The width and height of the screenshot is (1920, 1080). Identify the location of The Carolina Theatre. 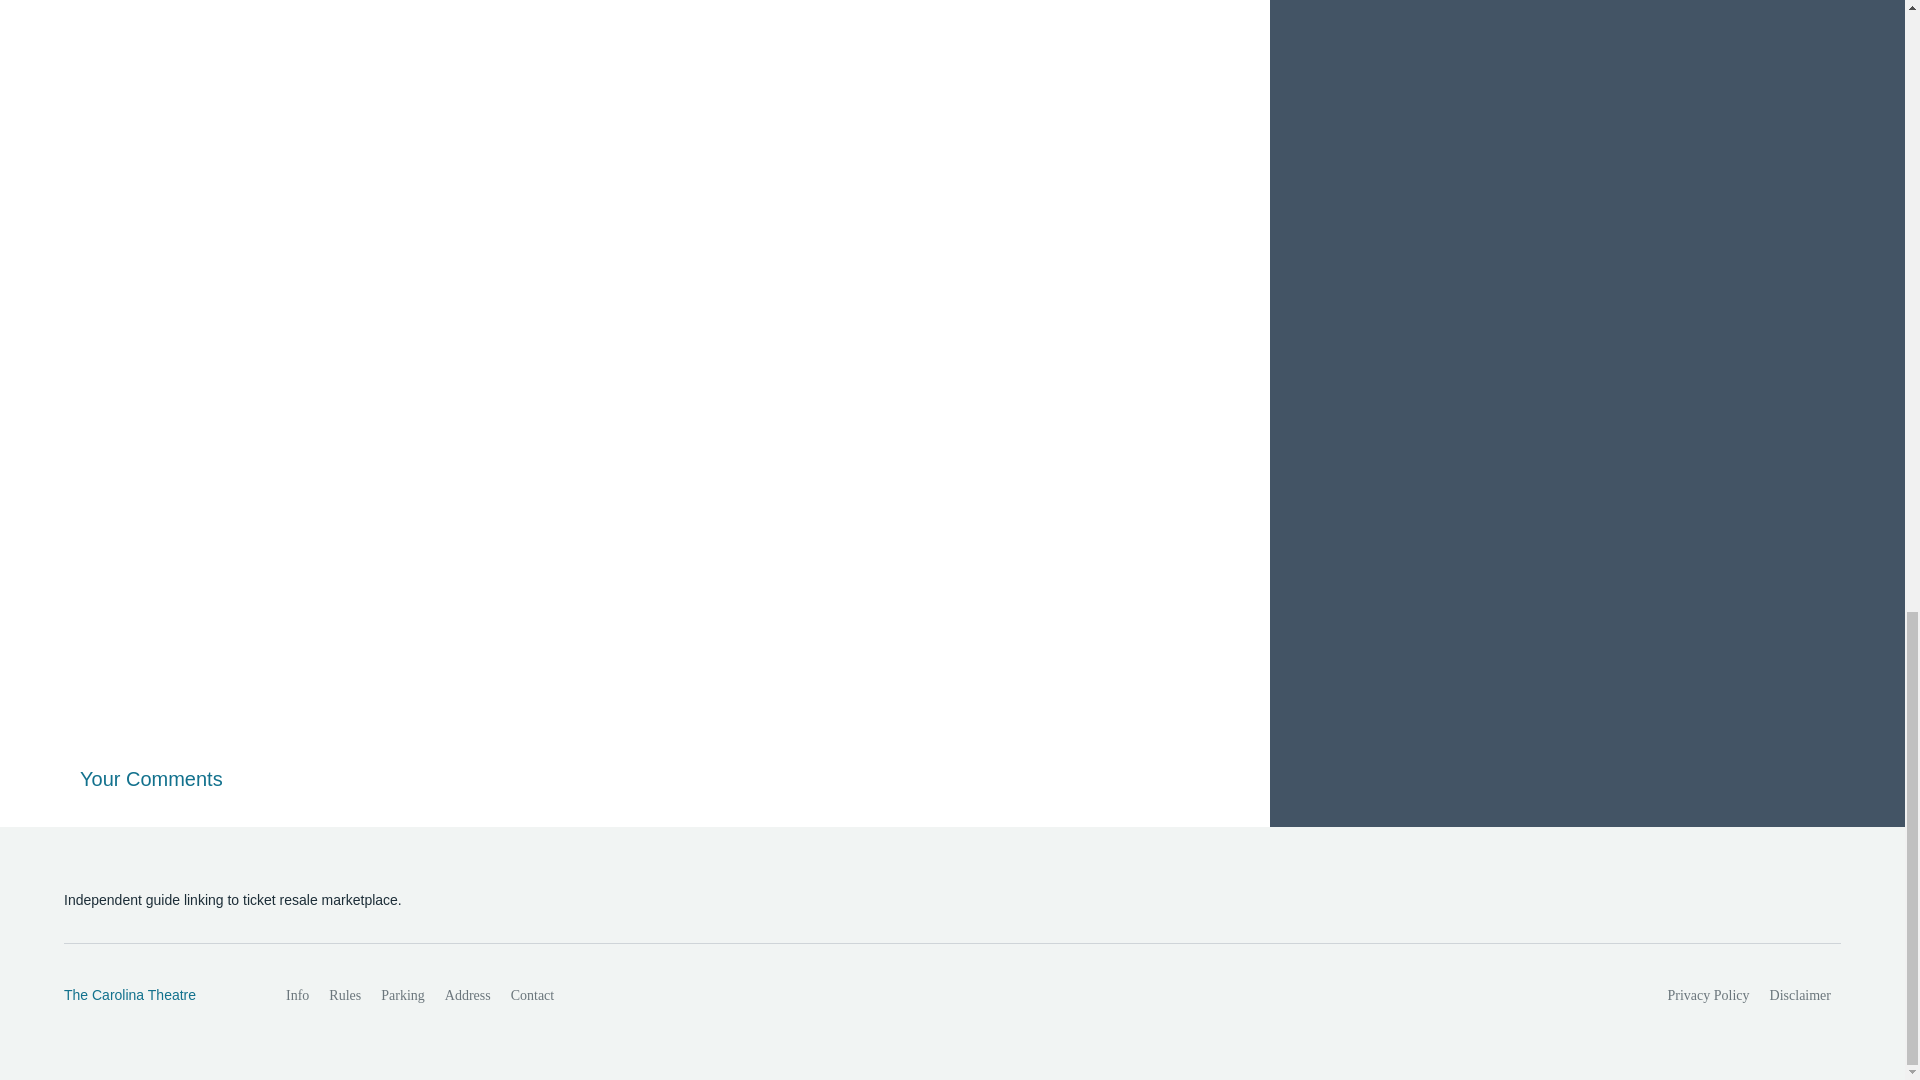
(153, 996).